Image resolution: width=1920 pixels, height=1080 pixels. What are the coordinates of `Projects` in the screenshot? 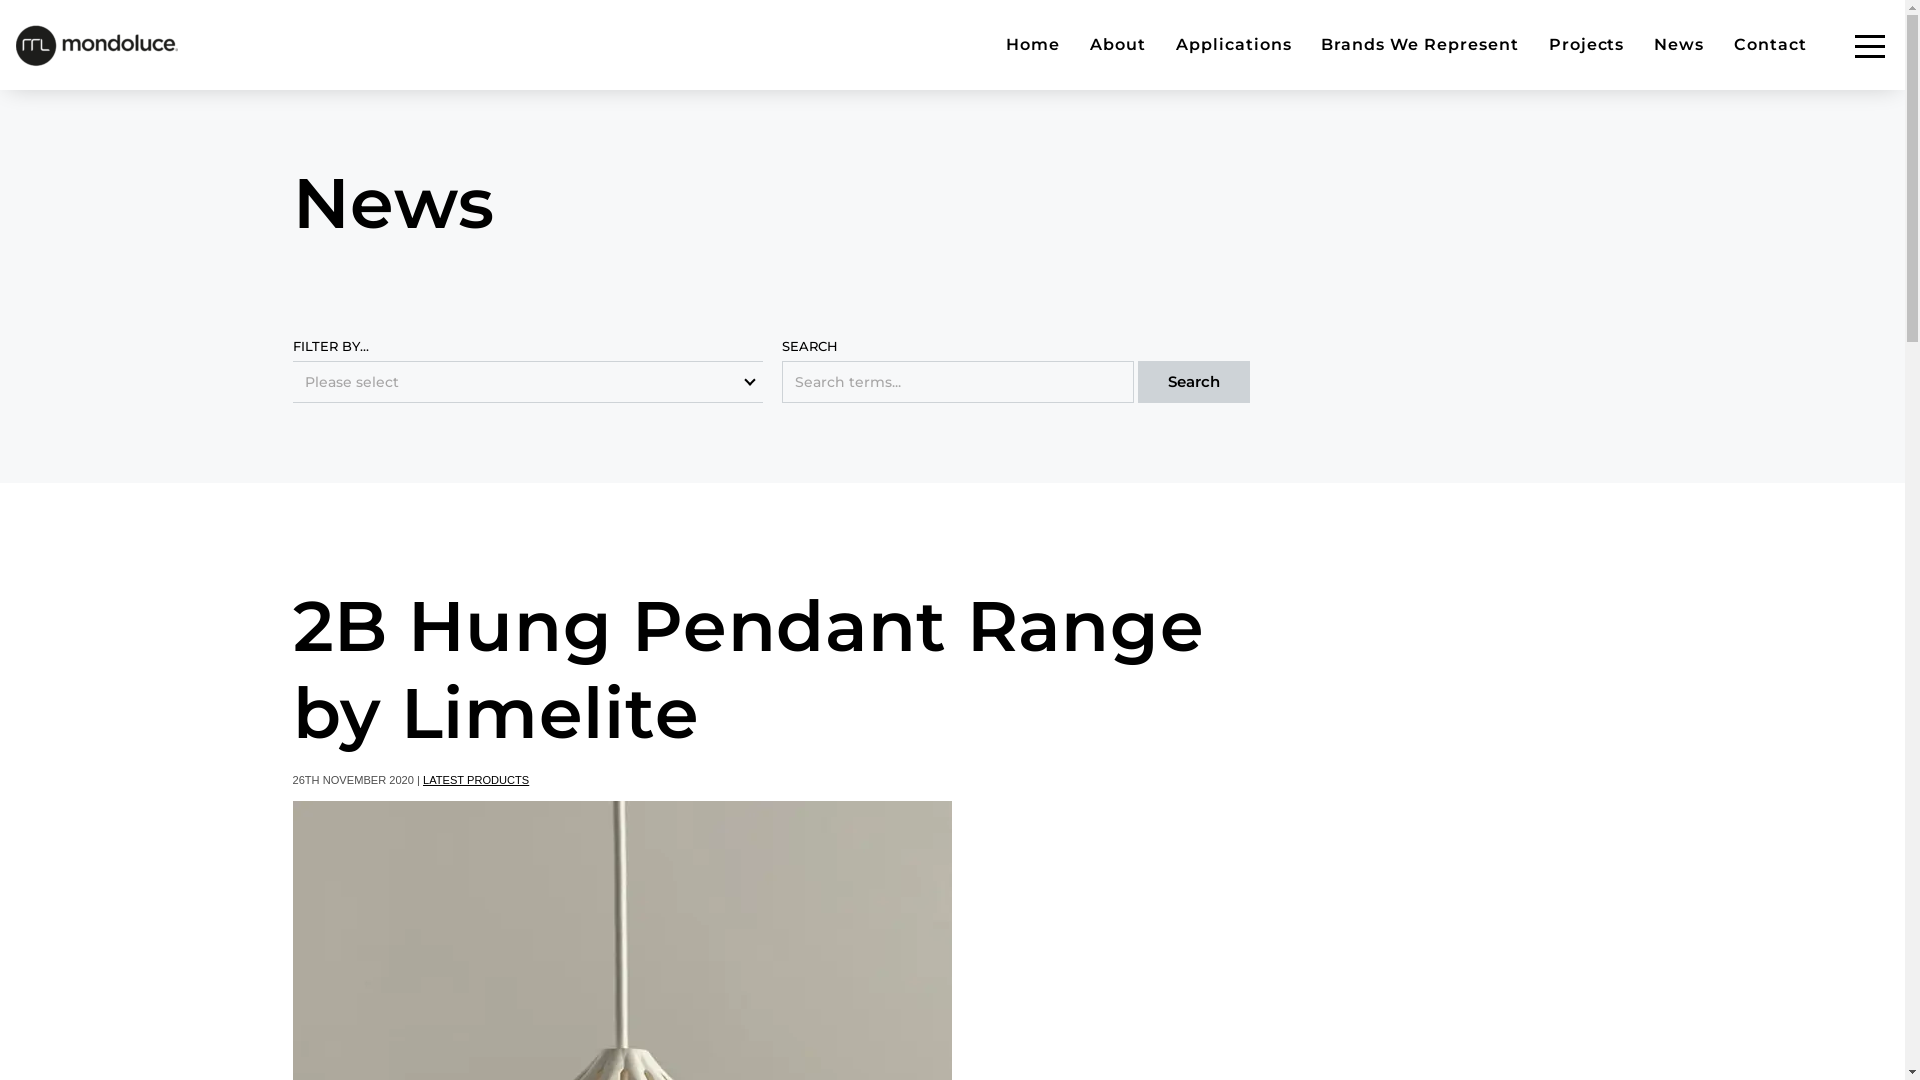 It's located at (1587, 45).